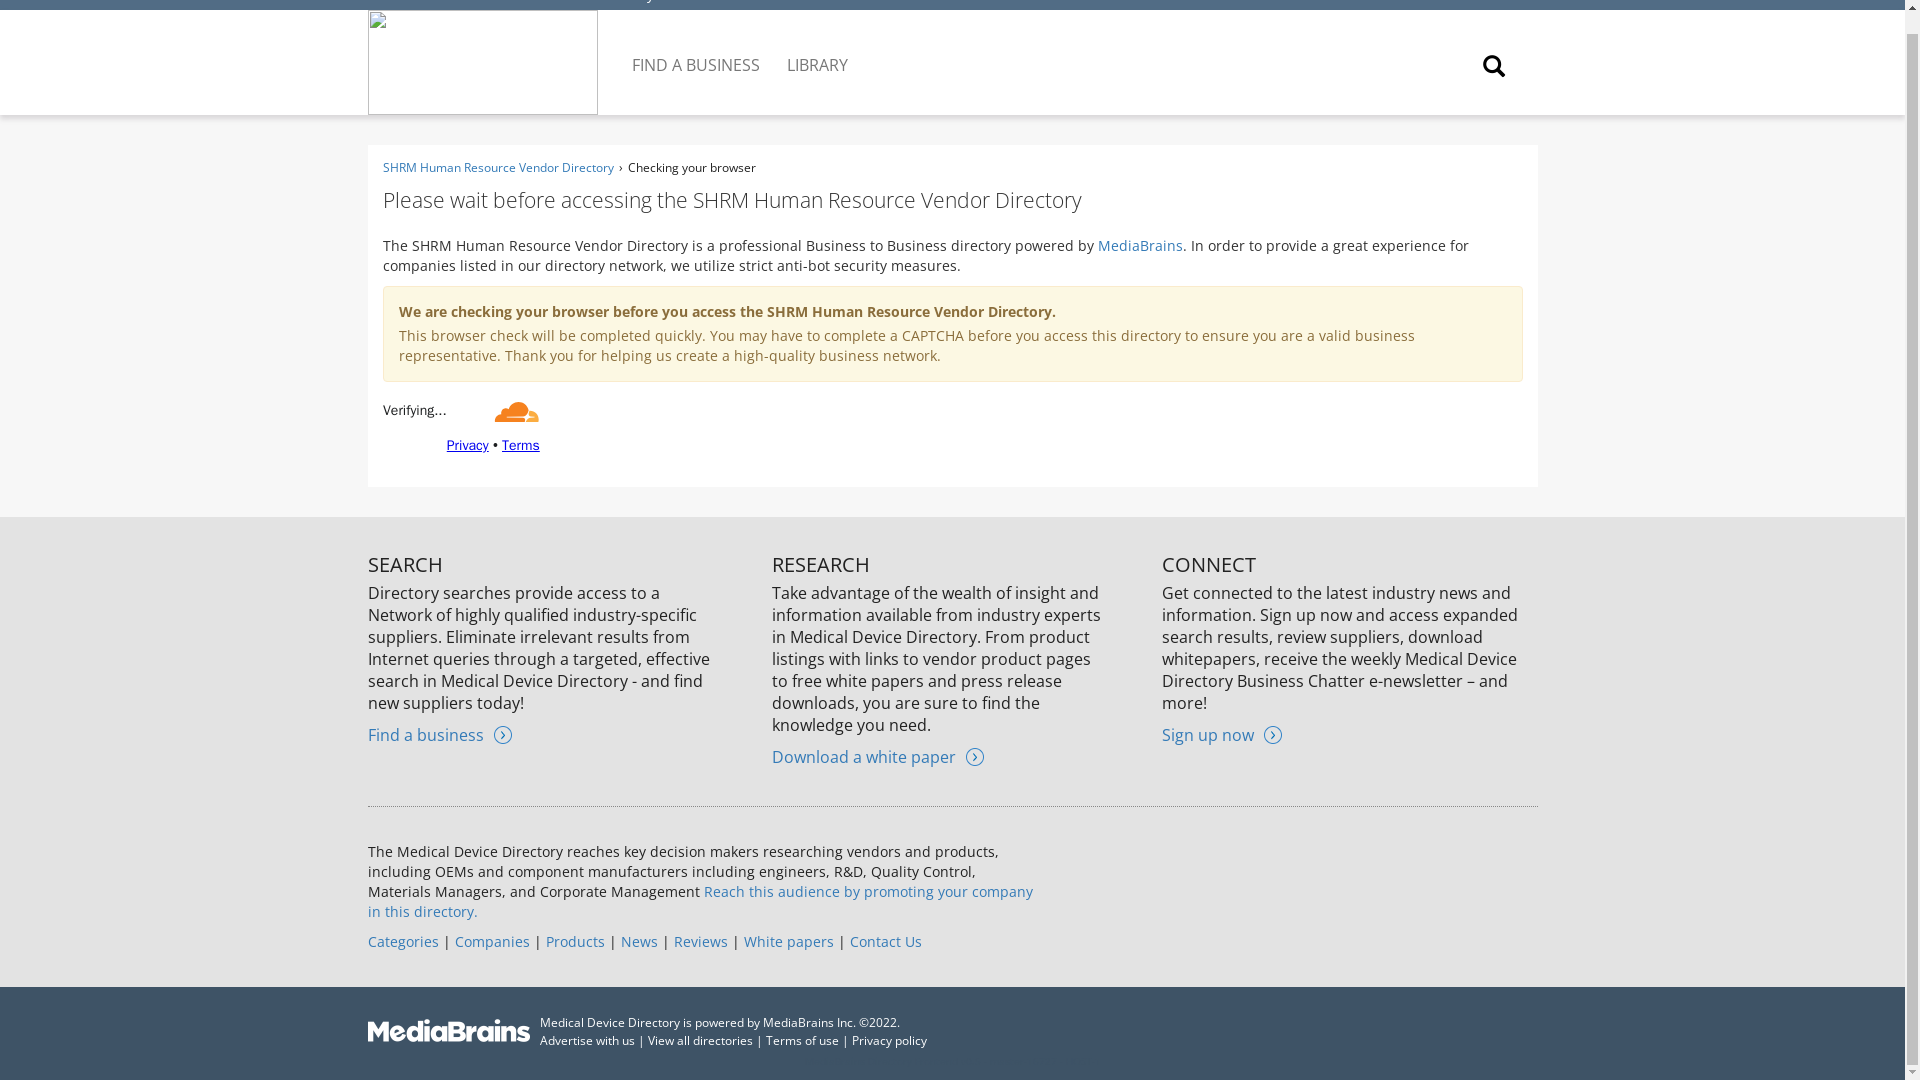 The image size is (1920, 1080). Describe the element at coordinates (700, 1040) in the screenshot. I see `View all directories` at that location.